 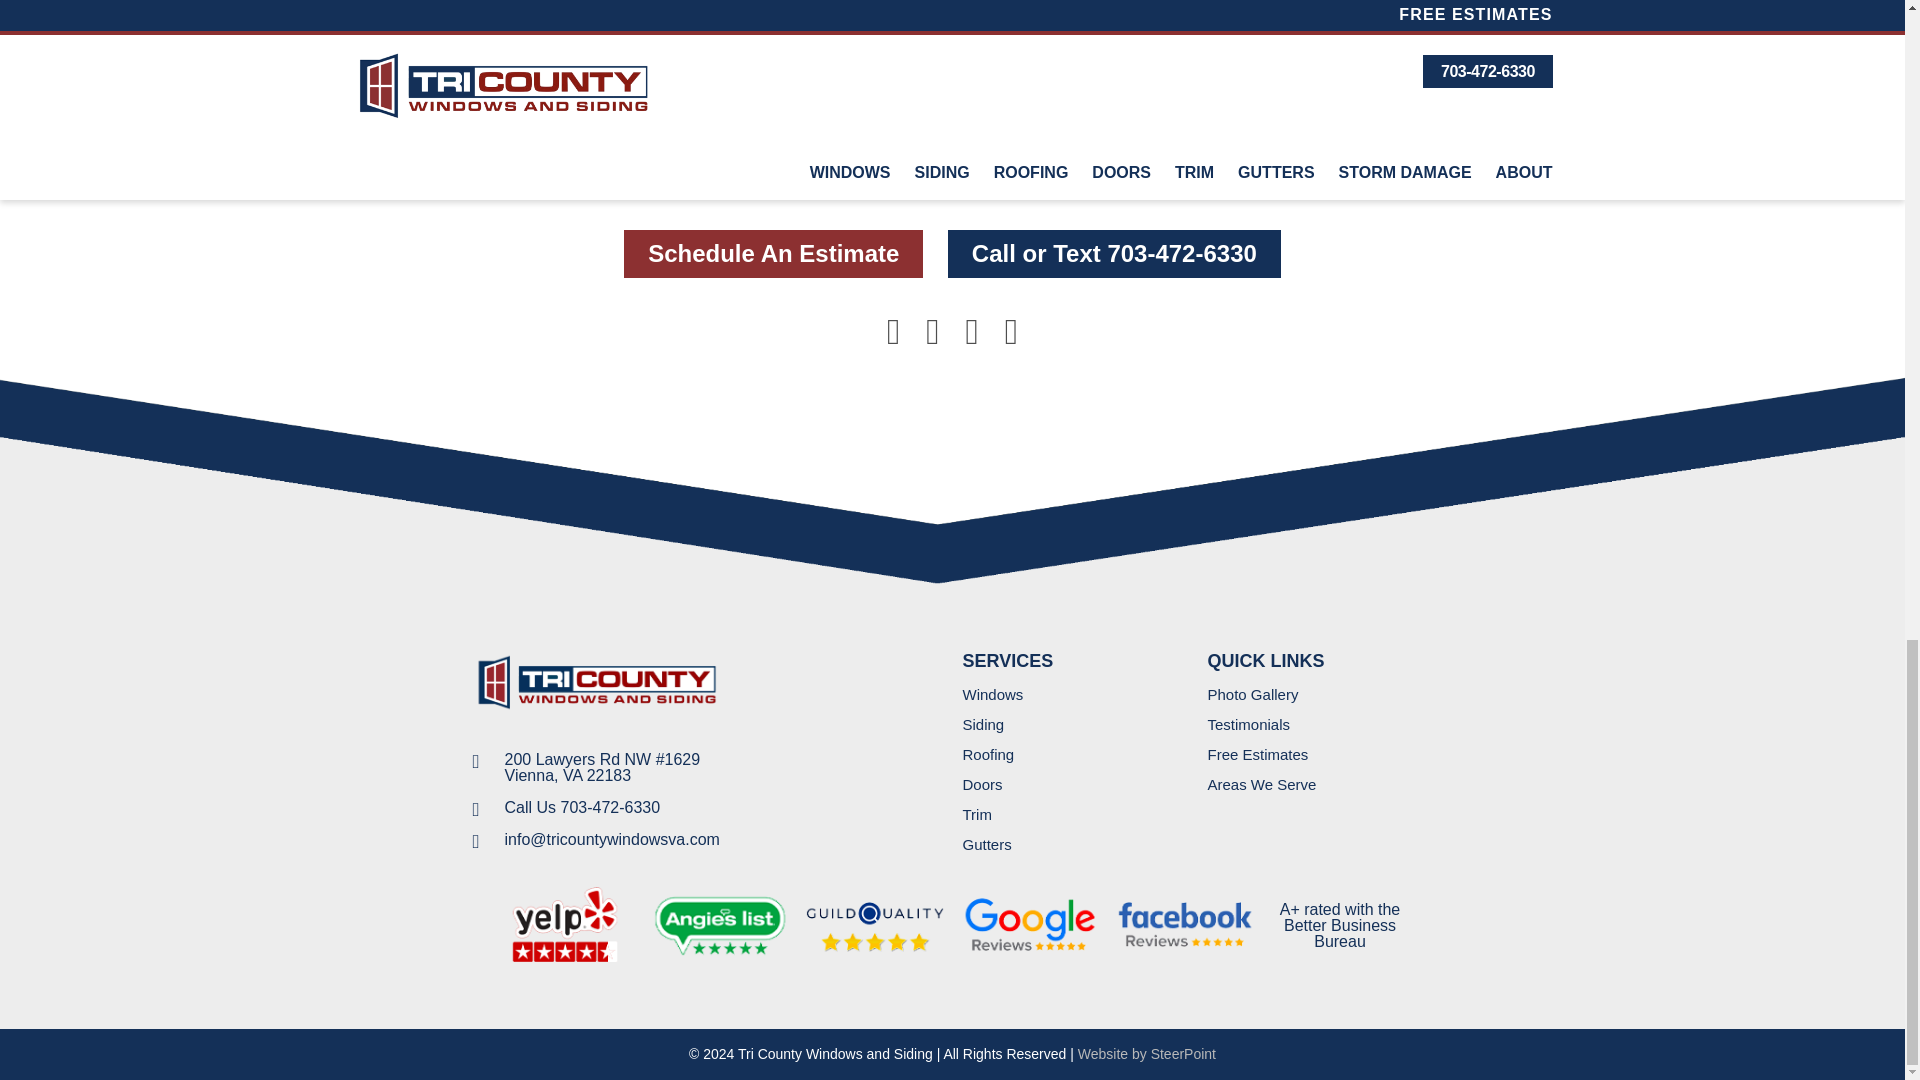 I want to click on Facebook Image, so click(x=1185, y=924).